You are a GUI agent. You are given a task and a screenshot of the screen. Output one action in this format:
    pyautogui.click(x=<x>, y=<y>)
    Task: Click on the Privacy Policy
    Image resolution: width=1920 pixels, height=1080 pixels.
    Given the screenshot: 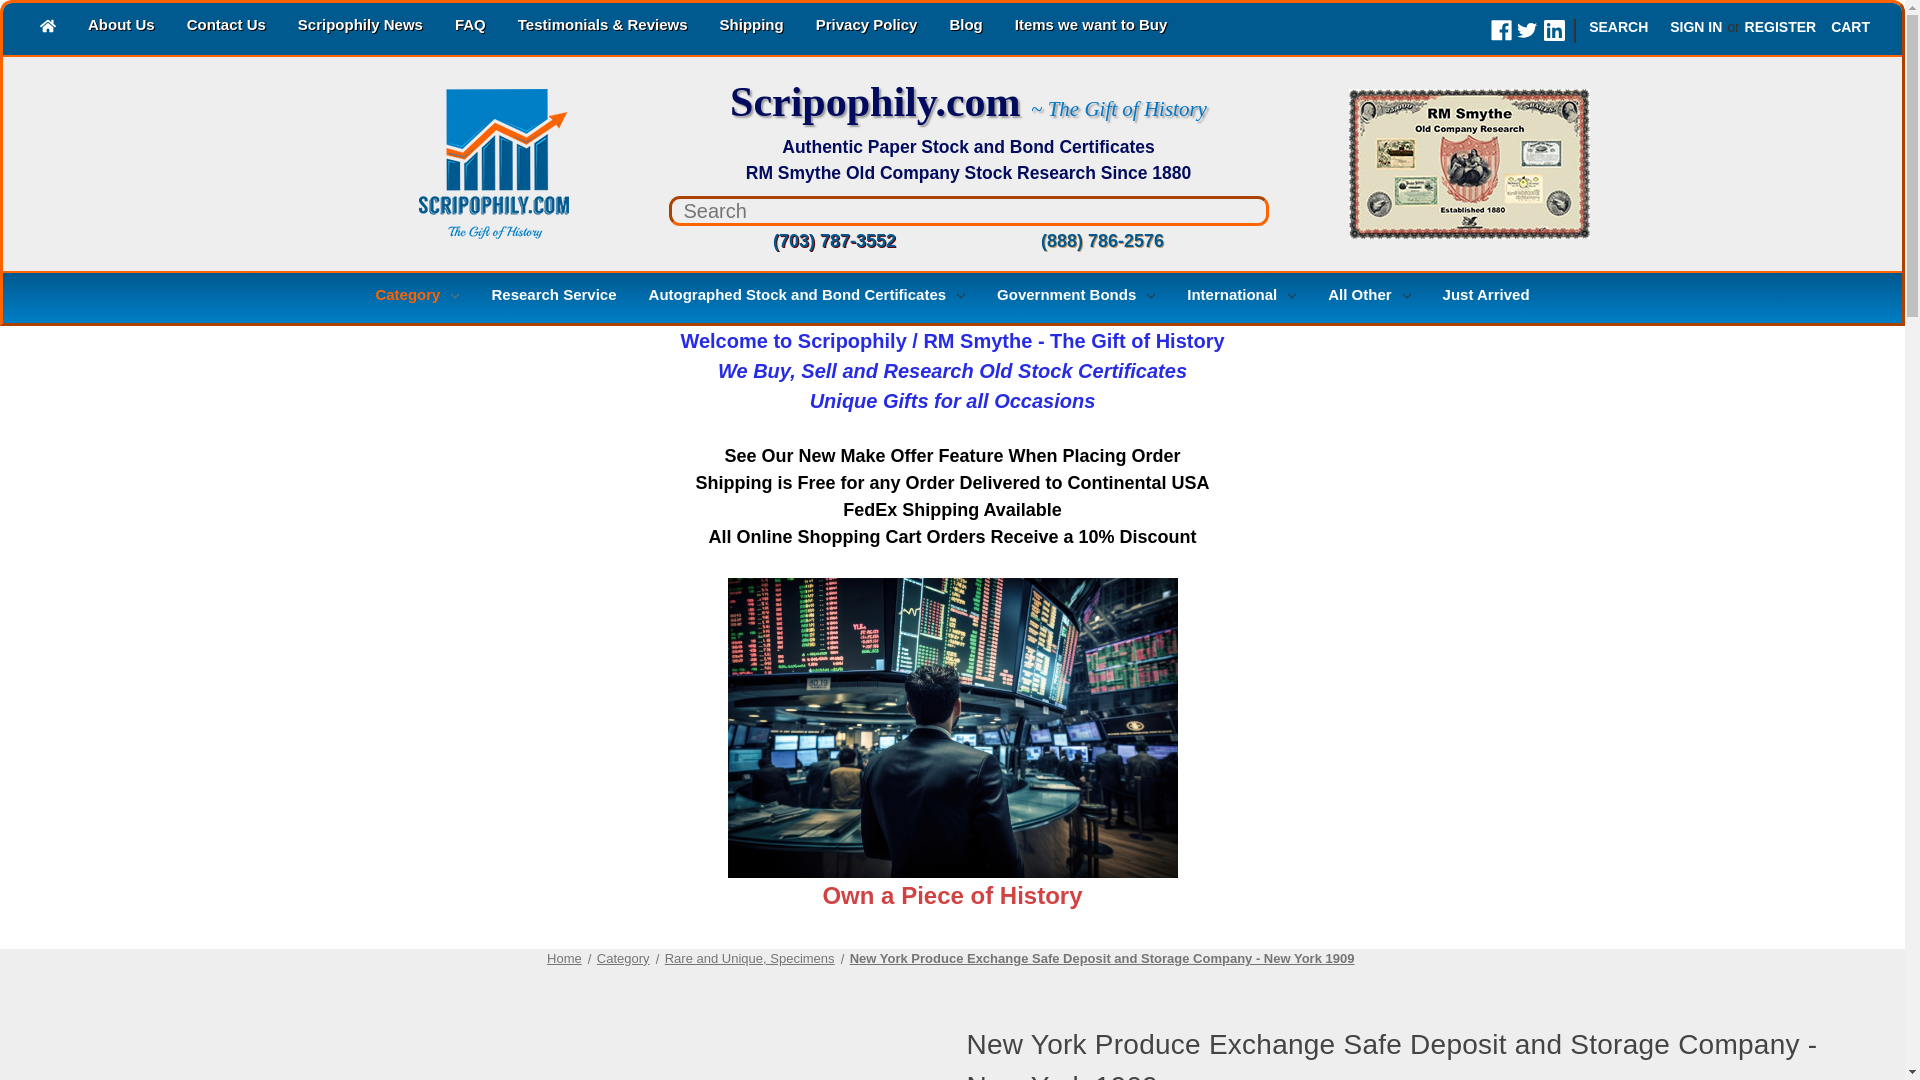 What is the action you would take?
    pyautogui.click(x=866, y=27)
    